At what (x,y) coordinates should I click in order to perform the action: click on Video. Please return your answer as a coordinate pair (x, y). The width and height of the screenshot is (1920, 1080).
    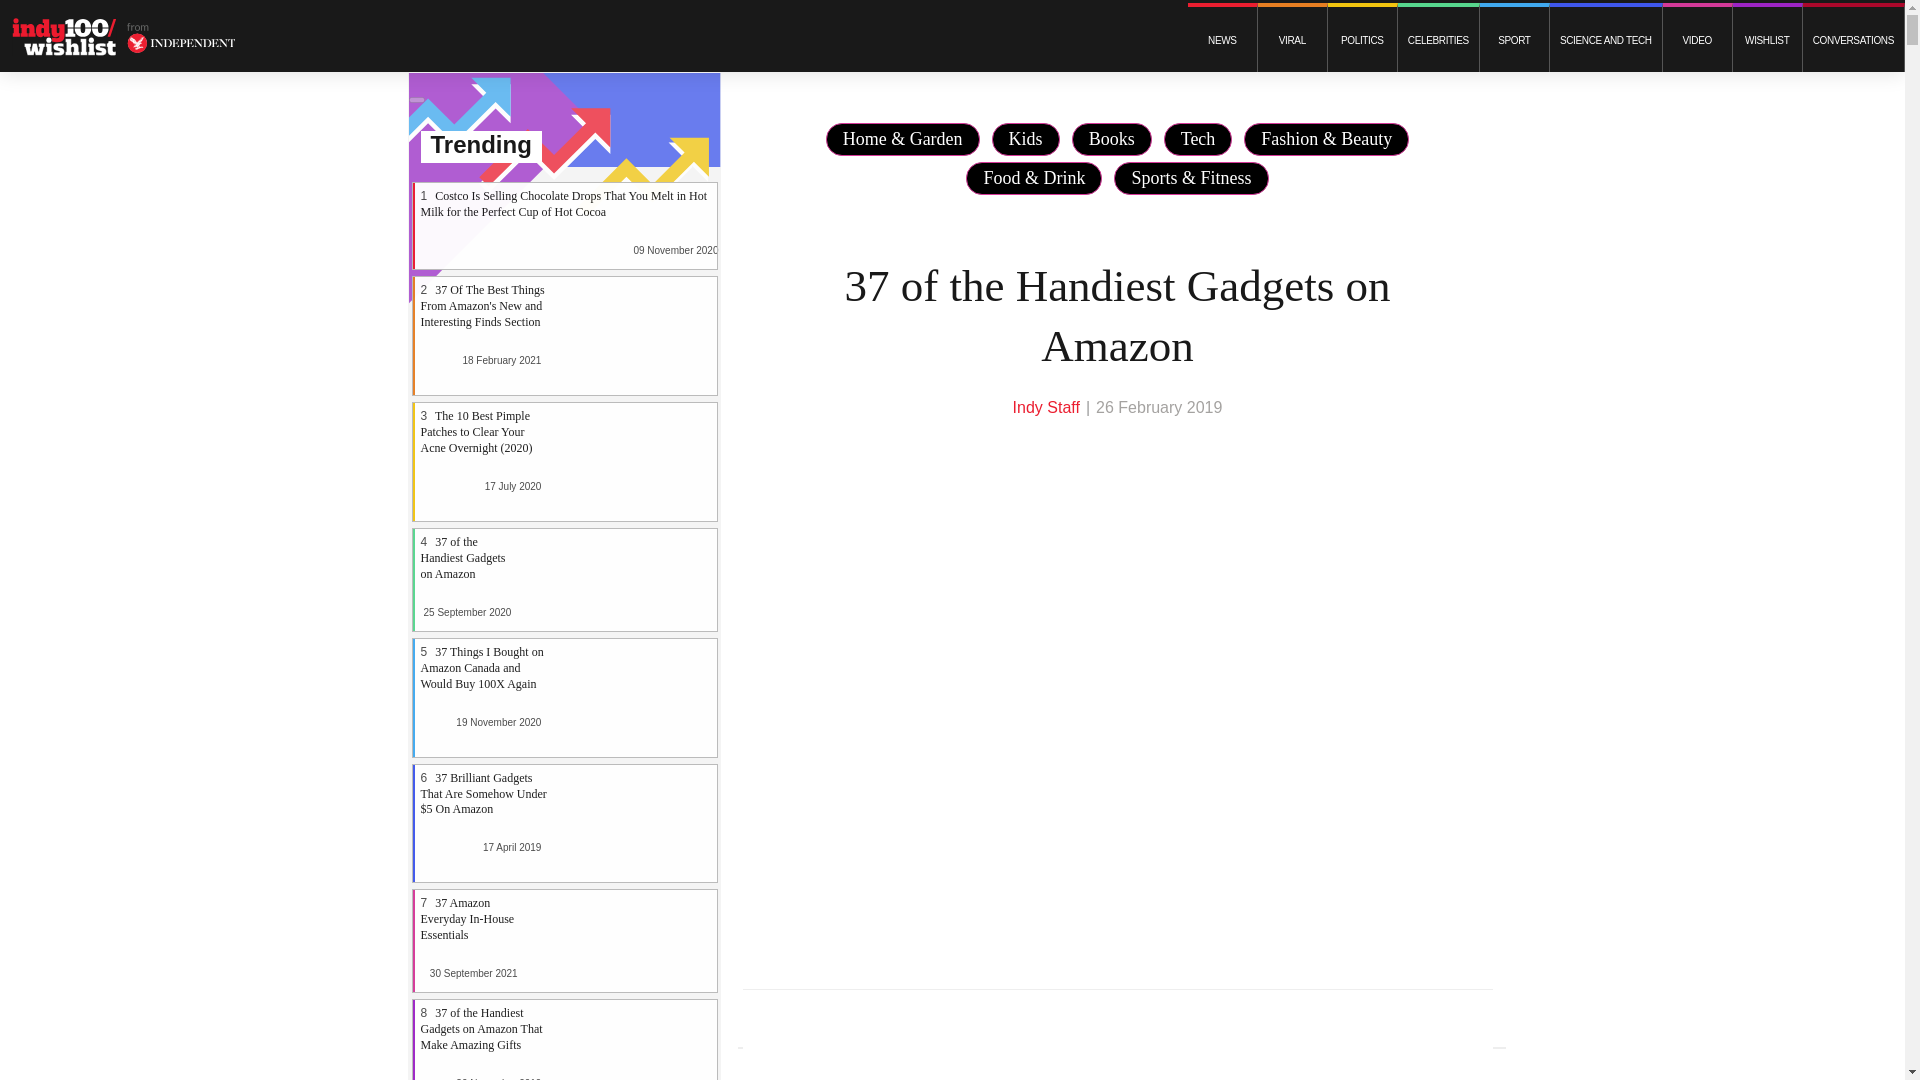
    Looking at the image, I should click on (1696, 40).